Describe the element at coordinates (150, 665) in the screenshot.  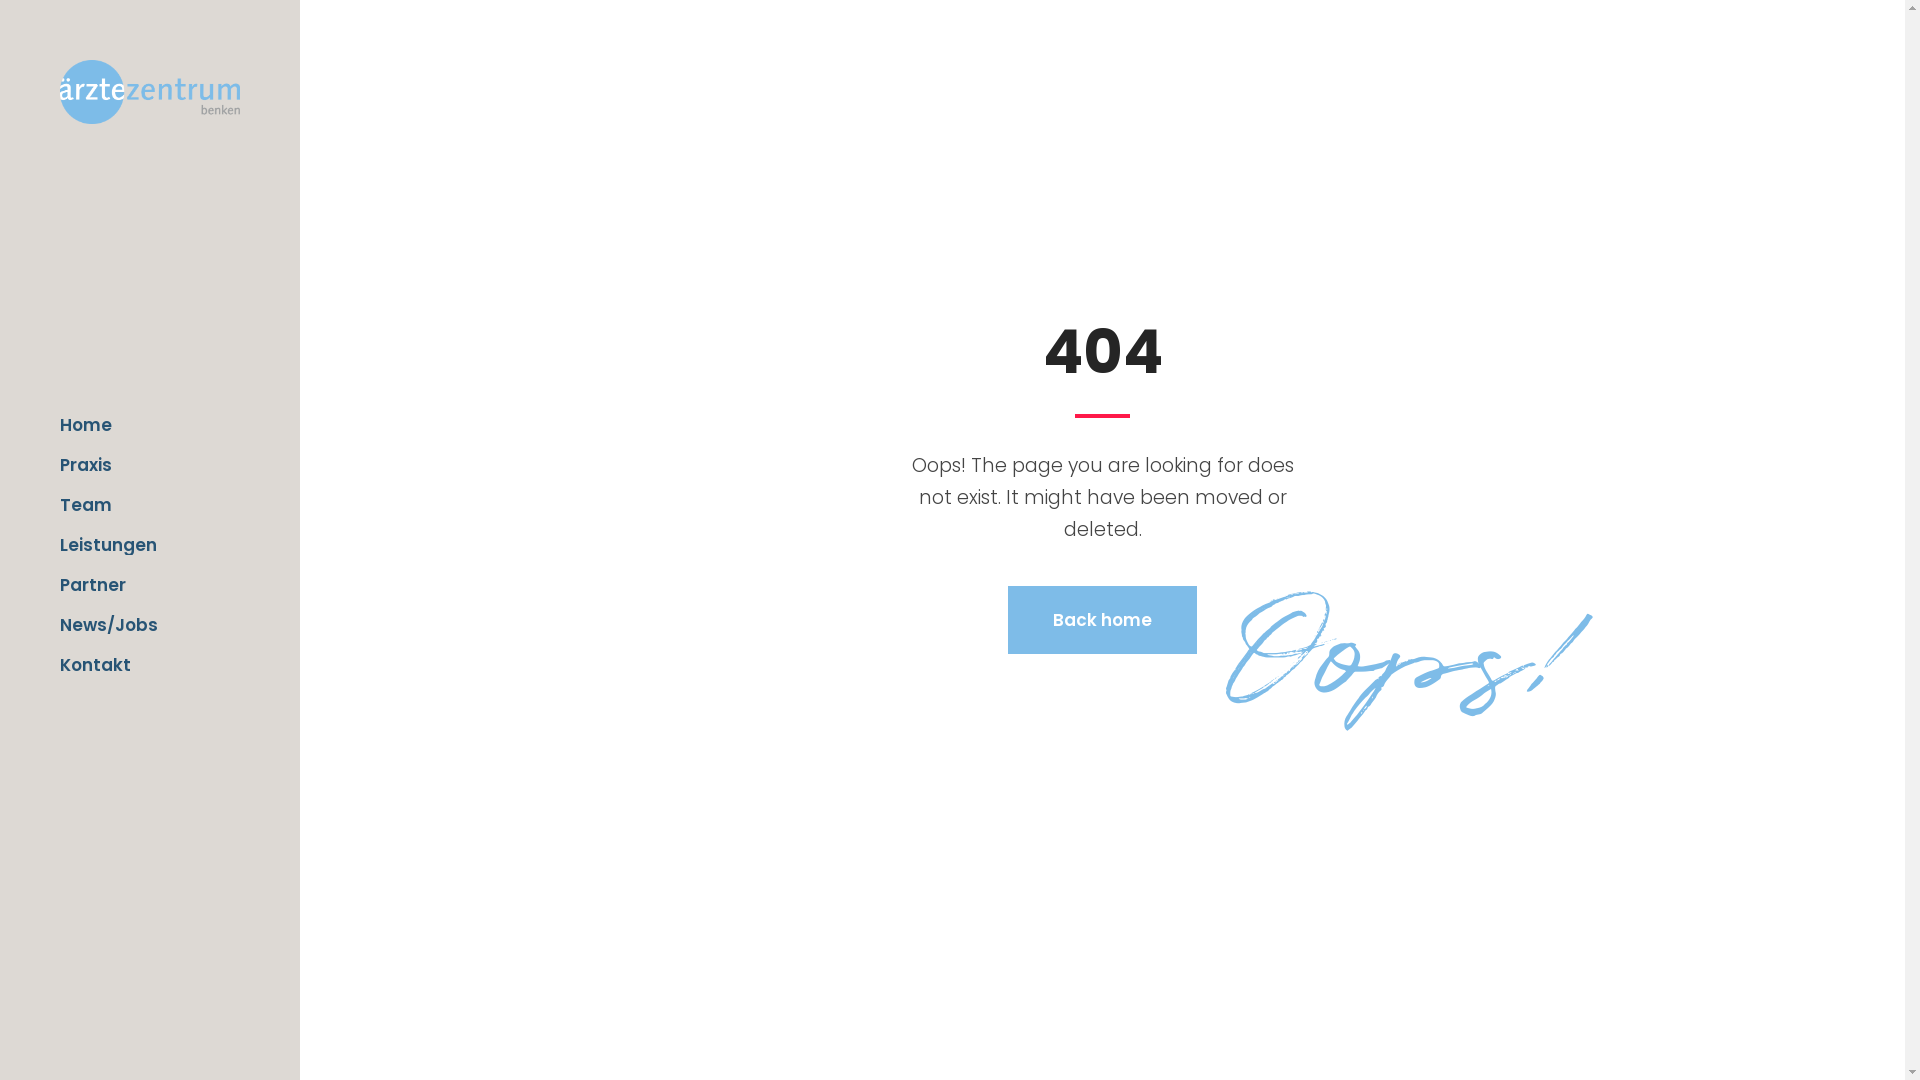
I see `Kontakt` at that location.